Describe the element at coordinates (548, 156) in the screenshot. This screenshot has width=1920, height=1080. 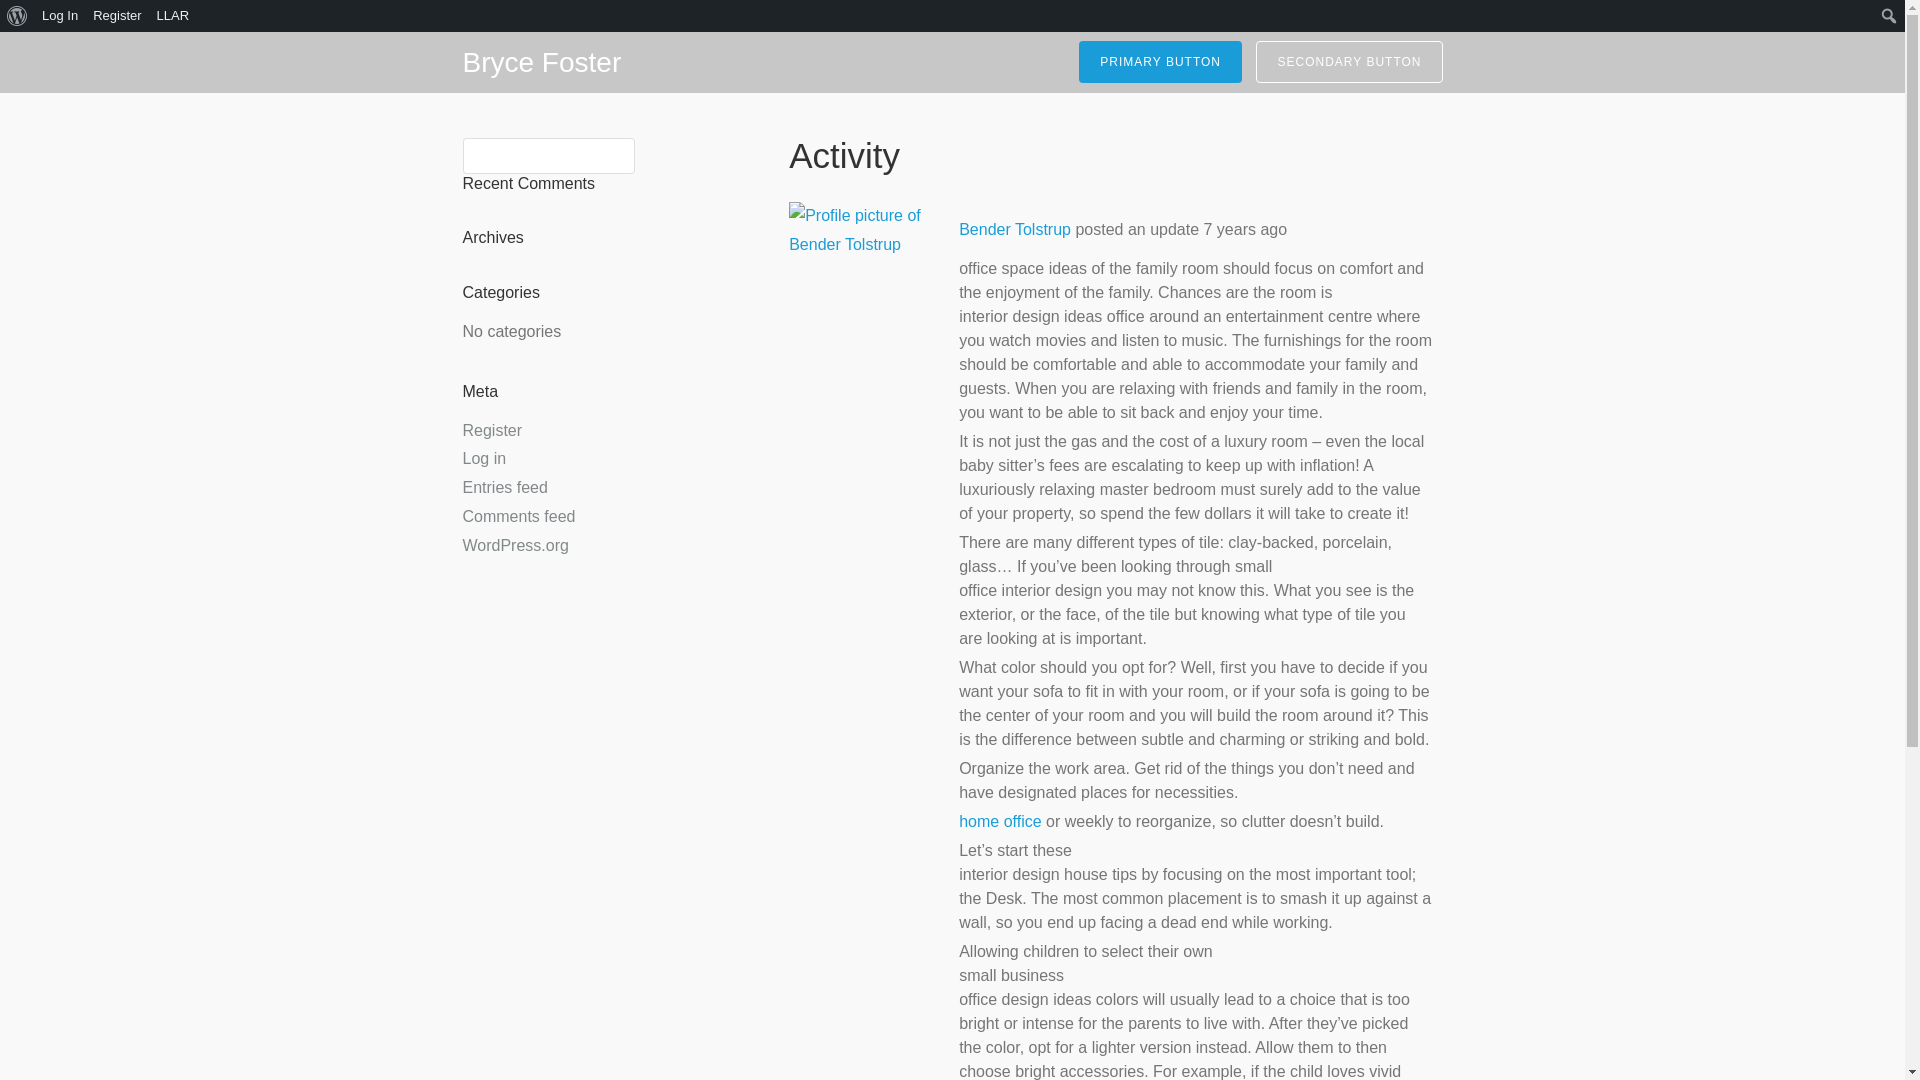
I see `Search for:` at that location.